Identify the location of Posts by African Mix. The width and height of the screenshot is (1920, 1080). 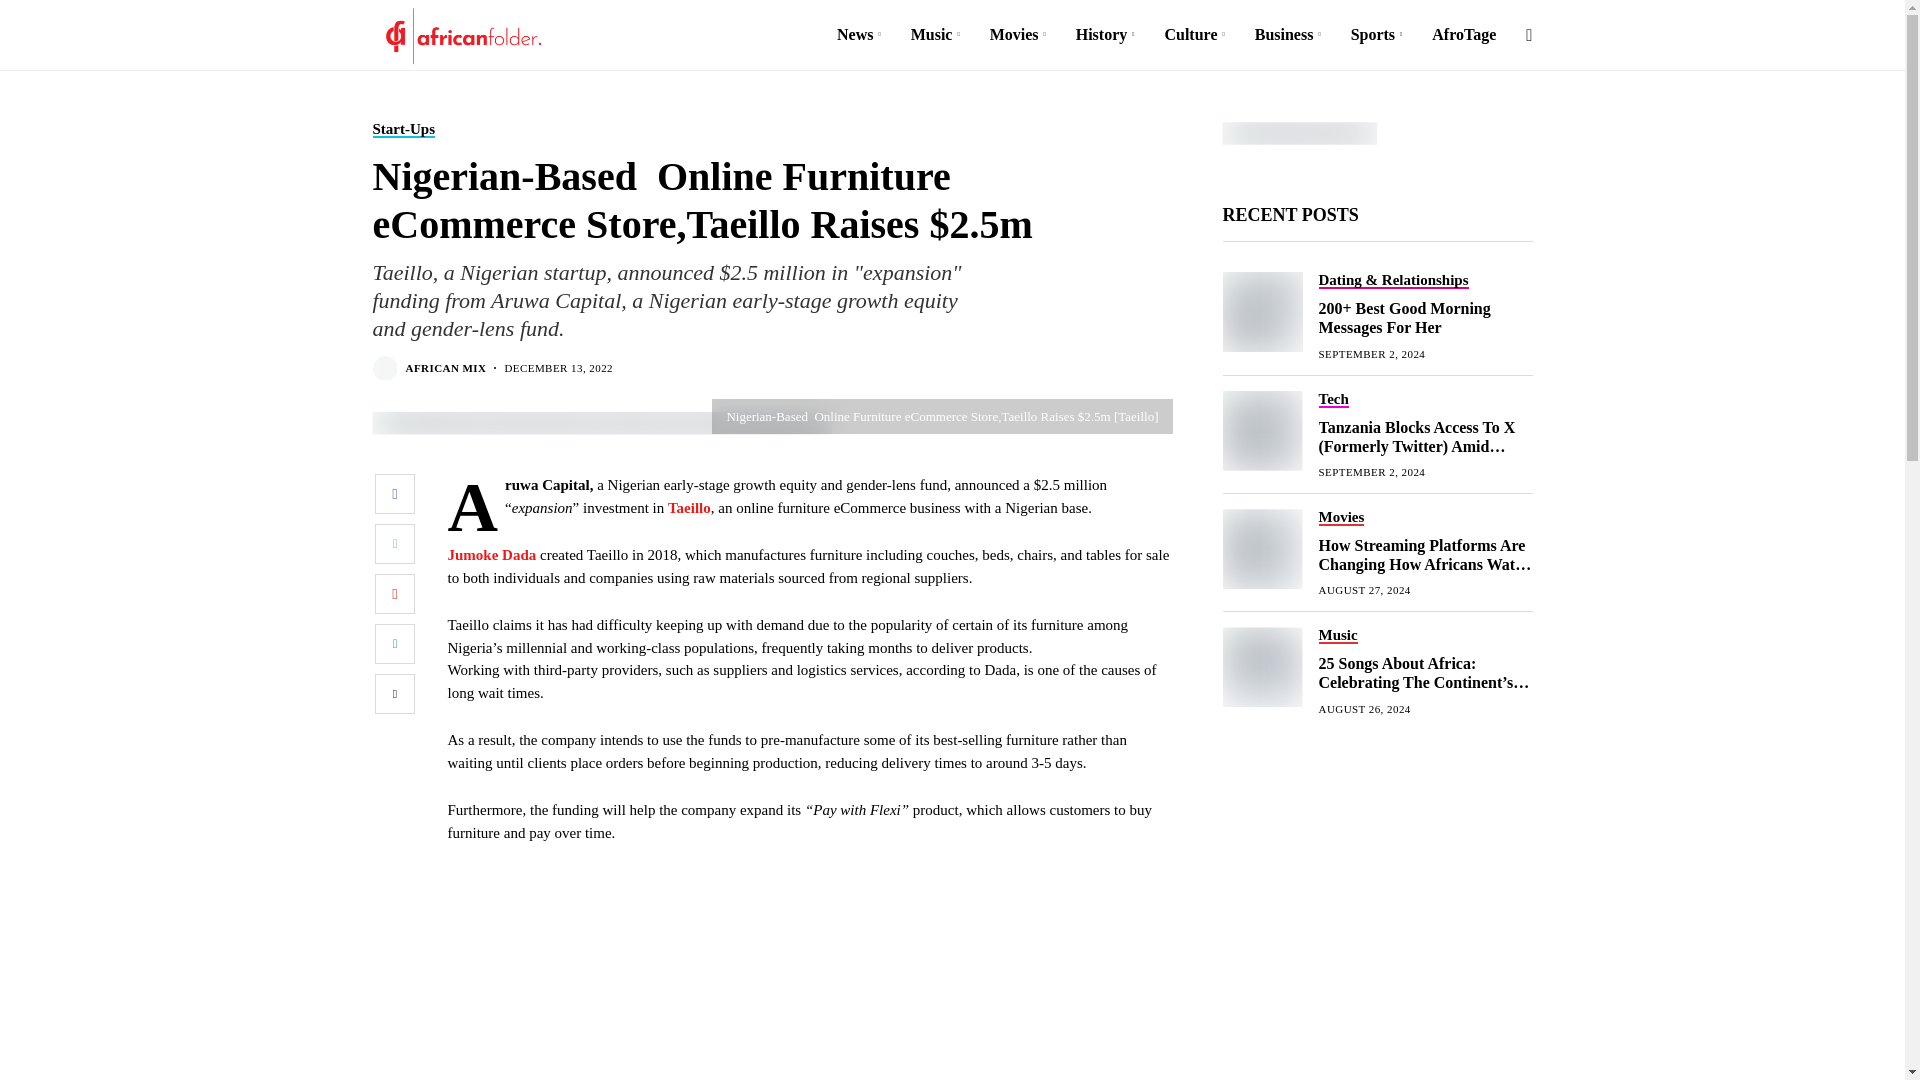
(446, 368).